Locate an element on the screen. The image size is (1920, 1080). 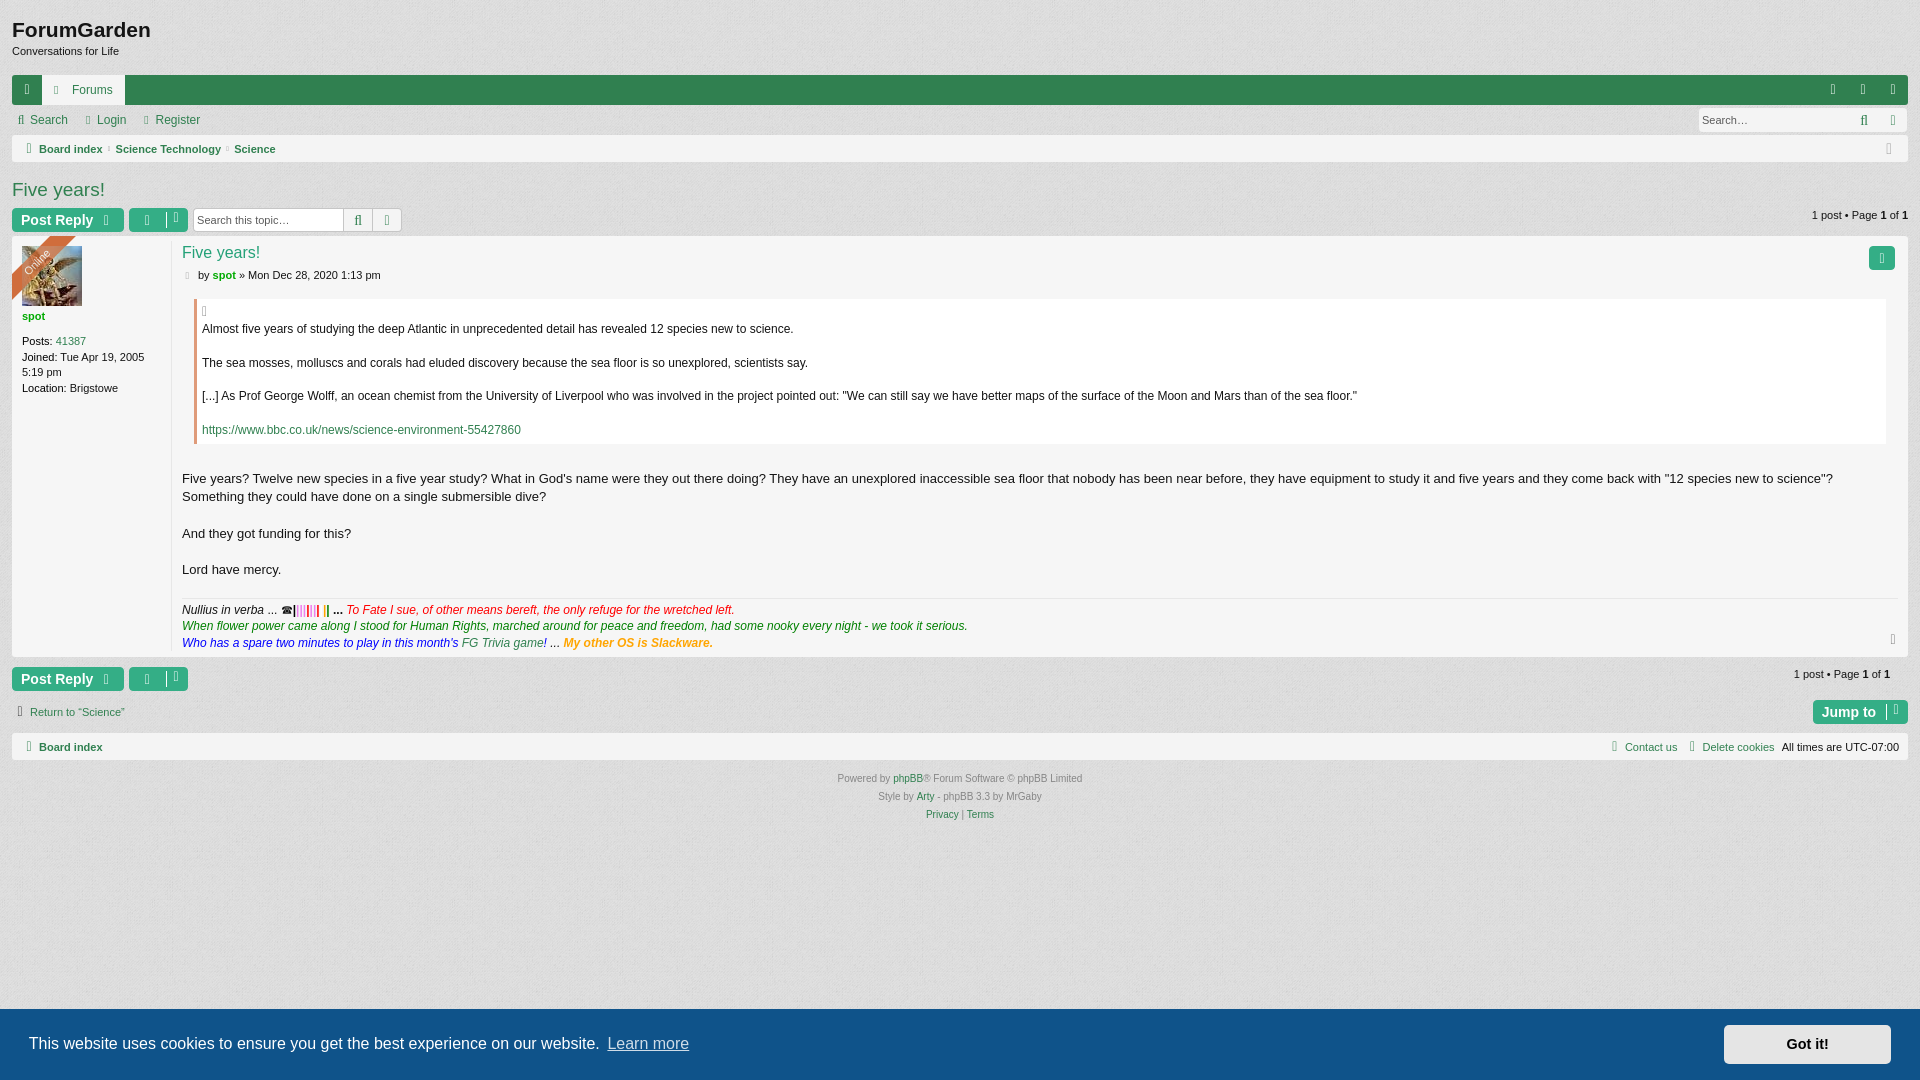
Five years! is located at coordinates (220, 253).